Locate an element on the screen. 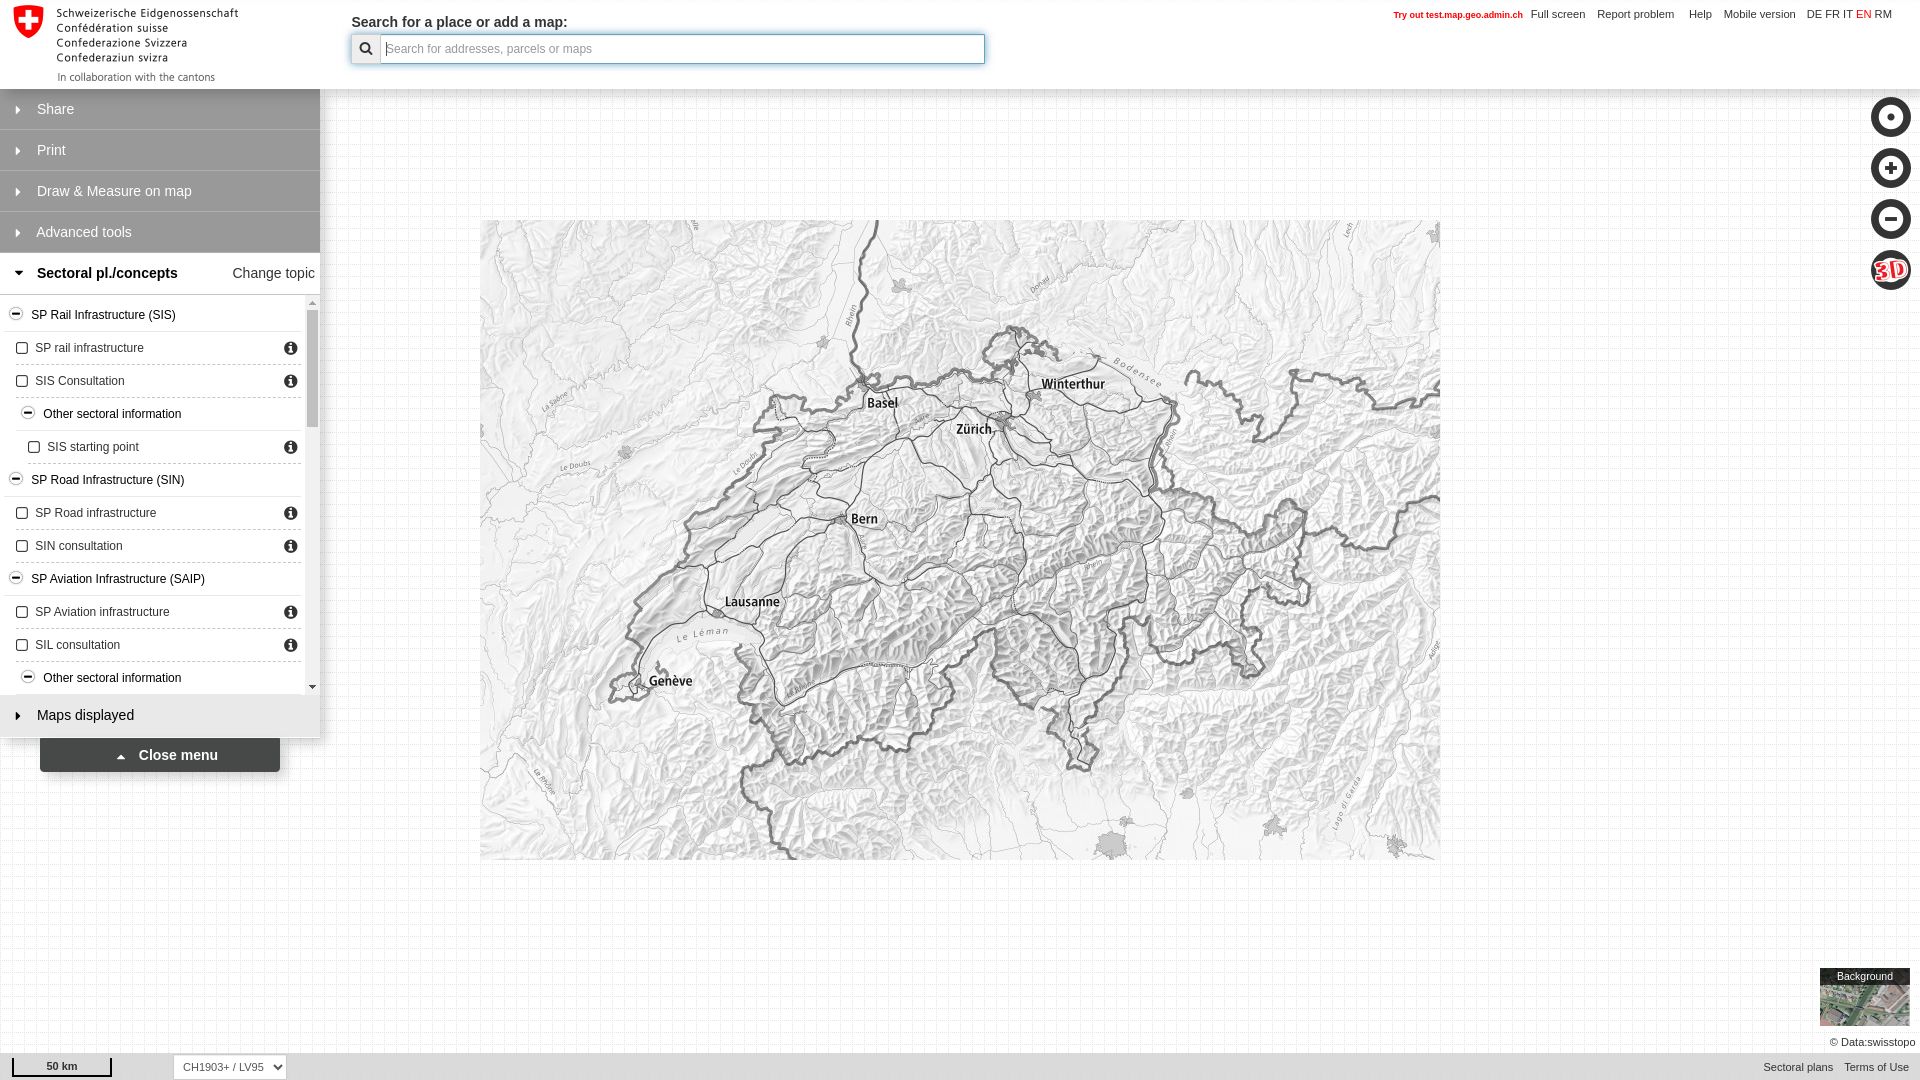 Image resolution: width=1920 pixels, height=1080 pixels. Sectoral pl./concepts is located at coordinates (160, 274).